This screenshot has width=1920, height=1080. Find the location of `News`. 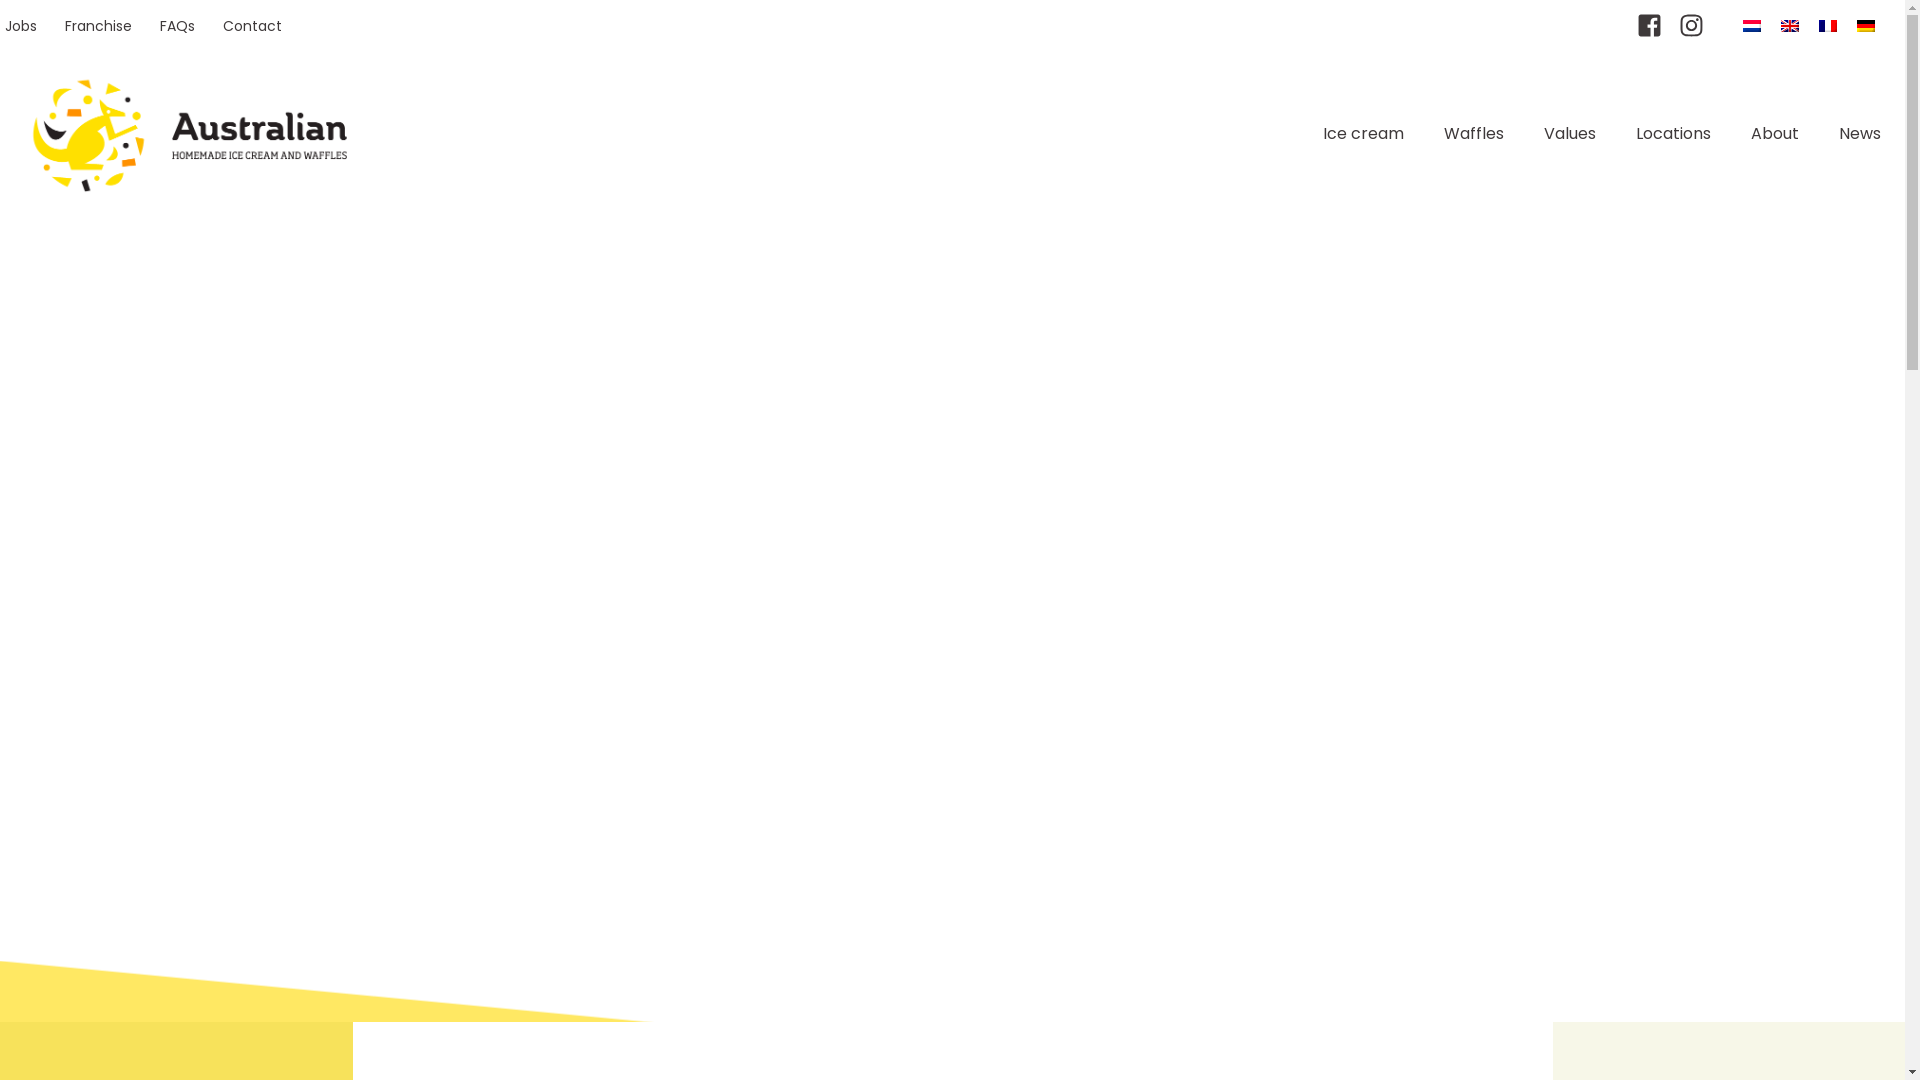

News is located at coordinates (1860, 134).